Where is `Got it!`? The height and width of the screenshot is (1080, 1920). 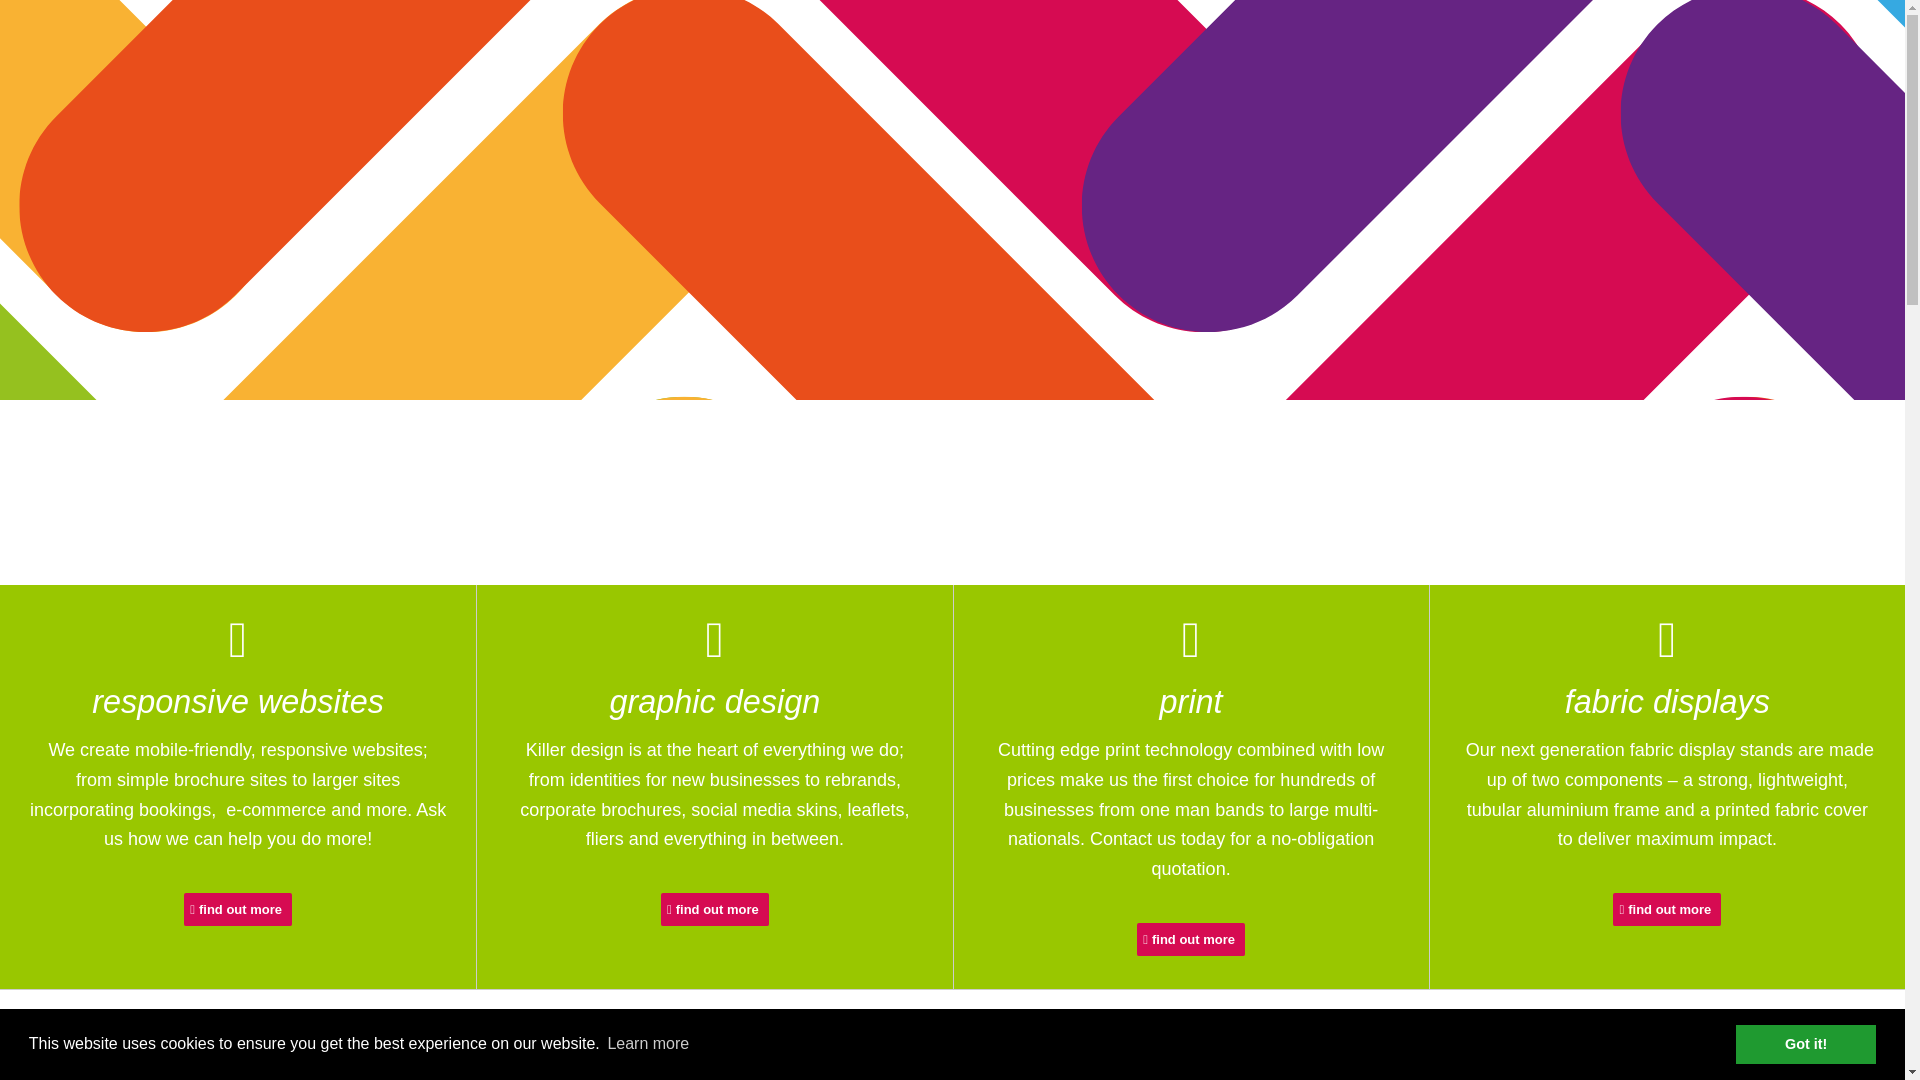
Got it! is located at coordinates (1805, 1043).